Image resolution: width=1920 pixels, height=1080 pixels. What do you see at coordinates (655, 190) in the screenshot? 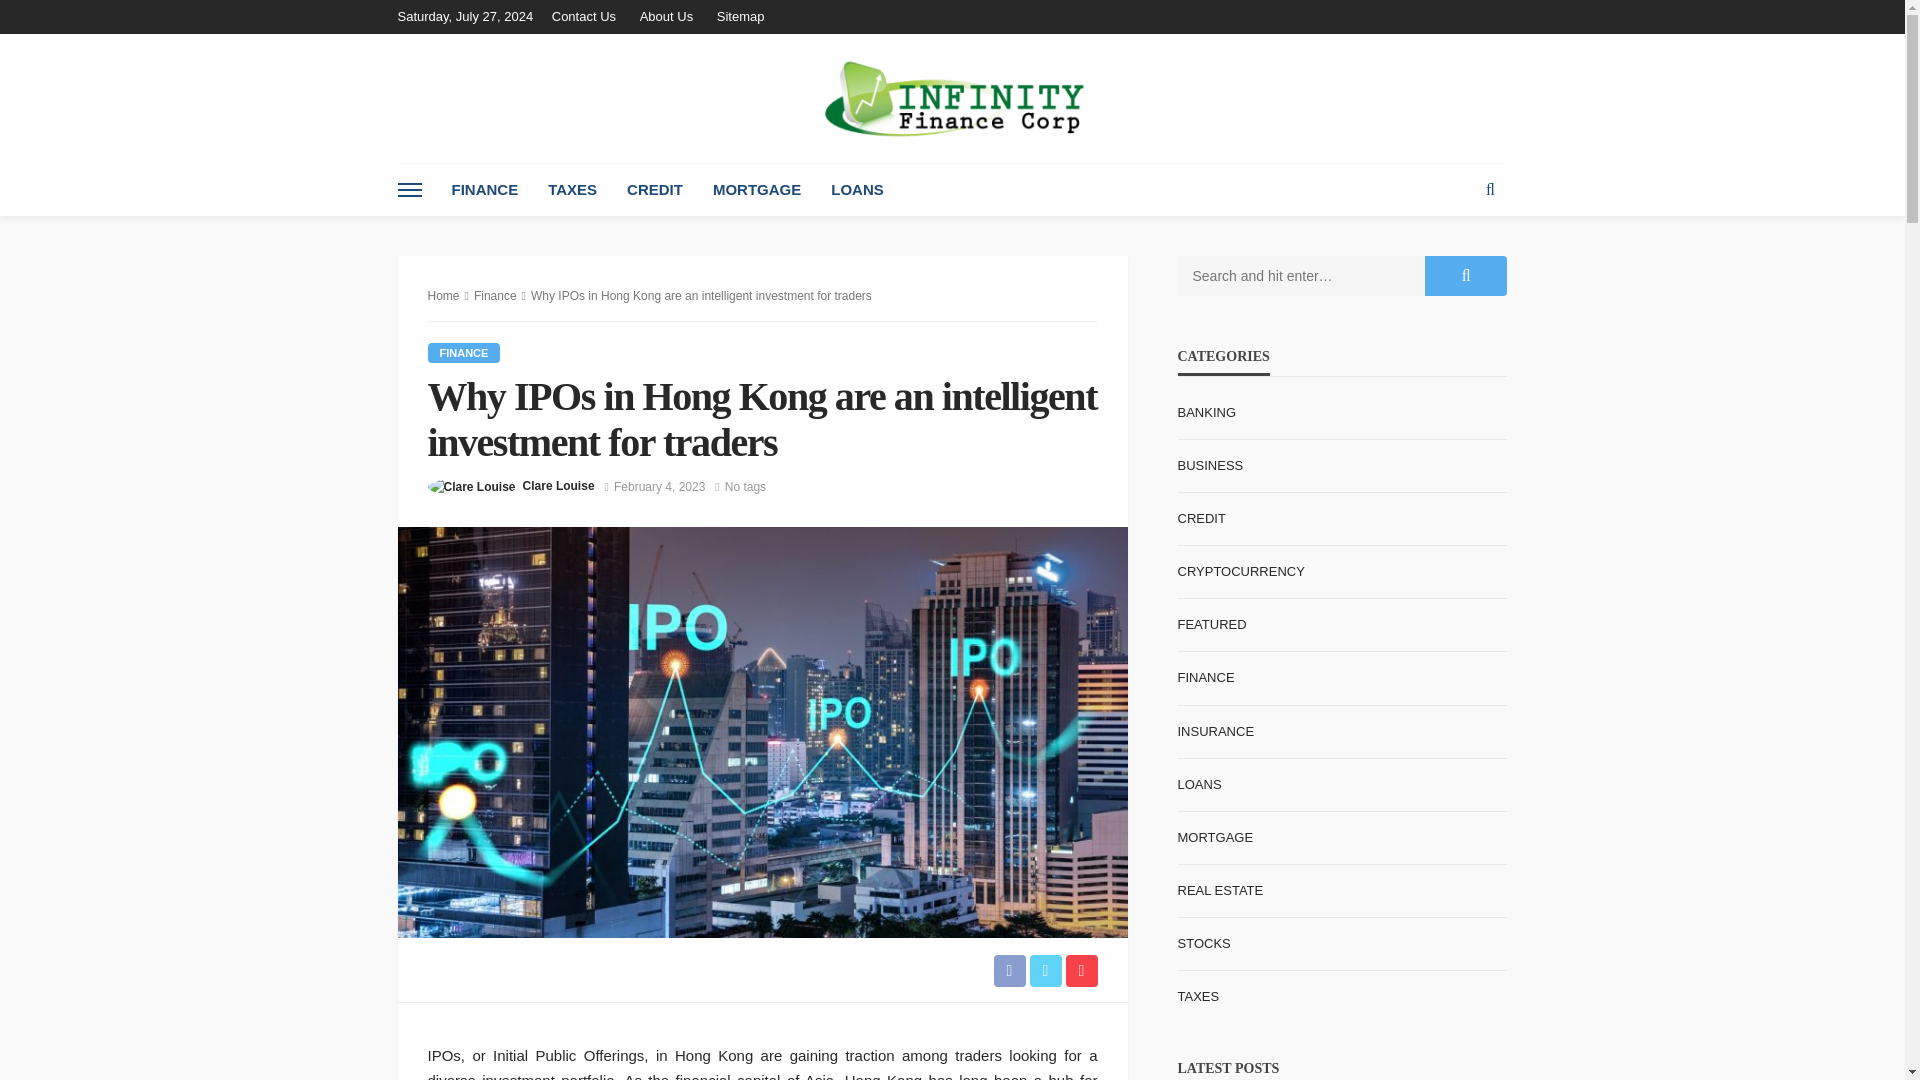
I see `CREDIT` at bounding box center [655, 190].